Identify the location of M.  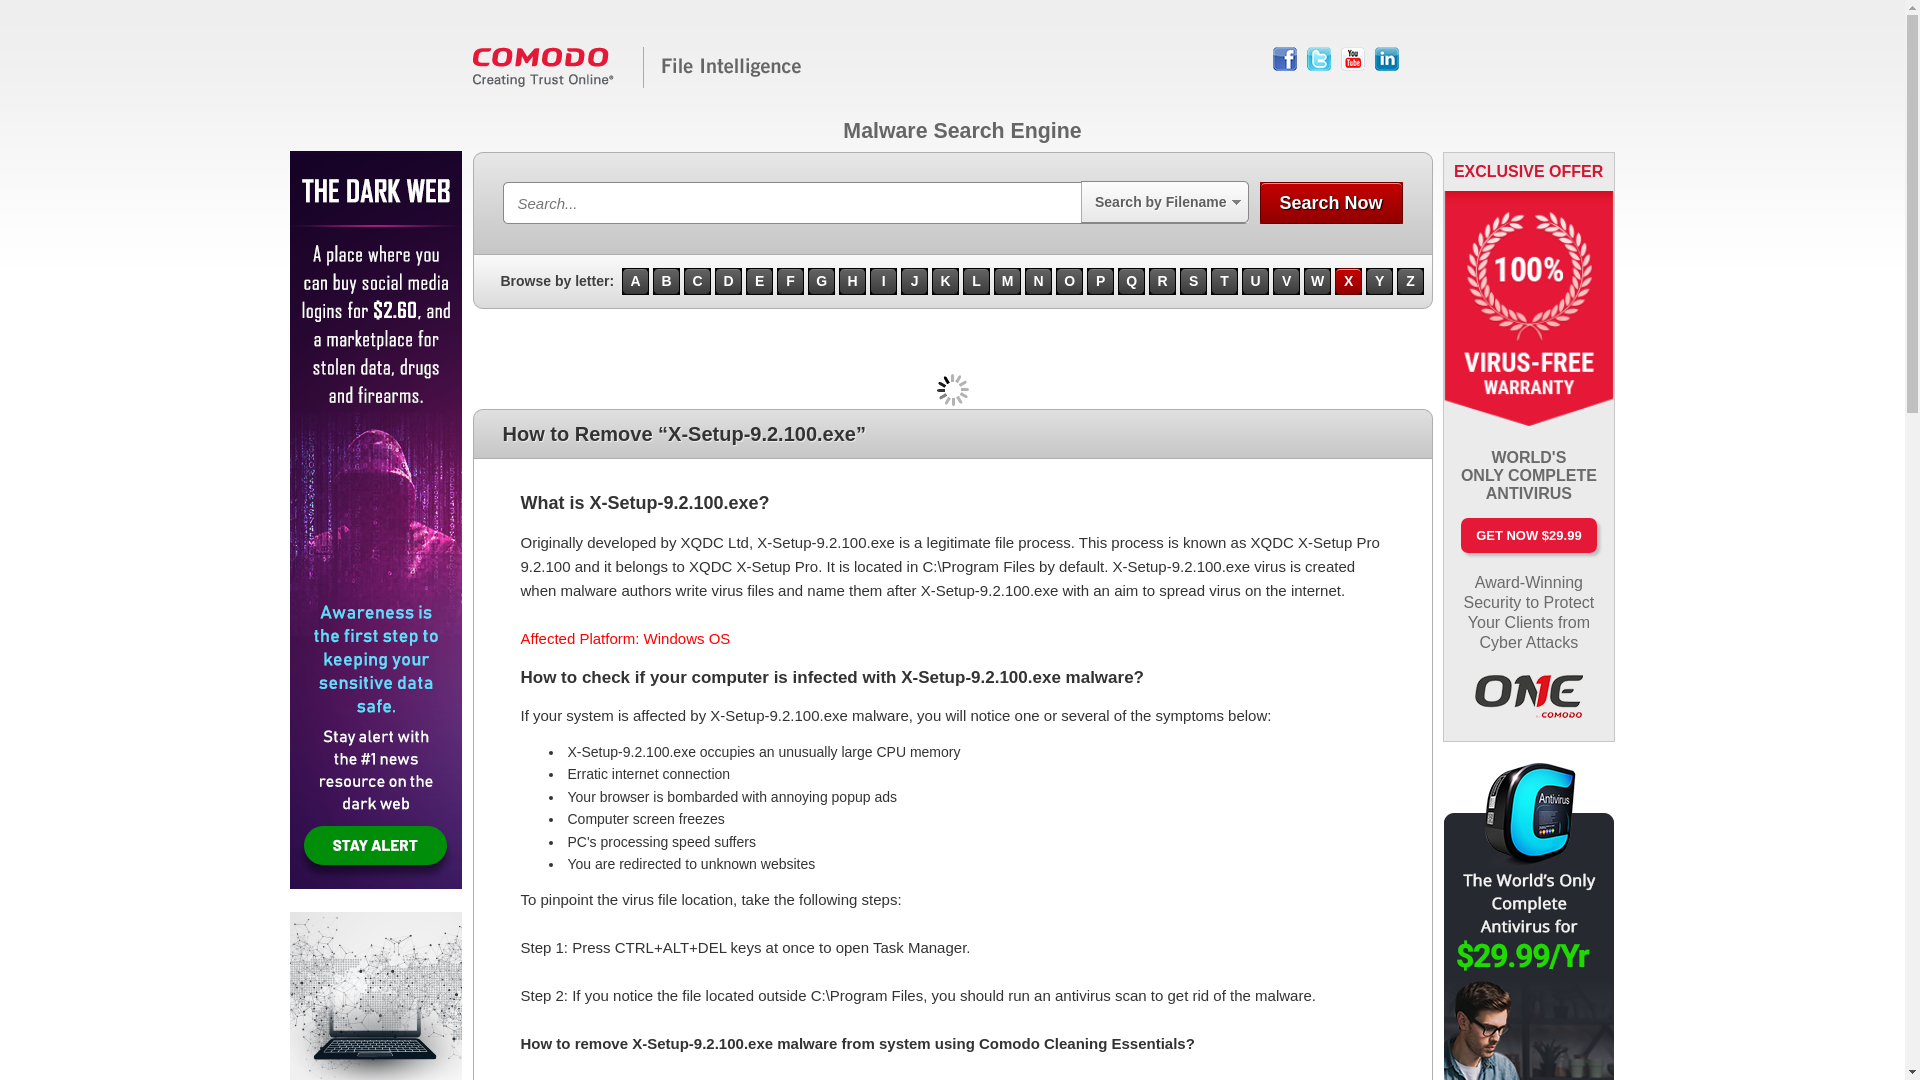
(1008, 280).